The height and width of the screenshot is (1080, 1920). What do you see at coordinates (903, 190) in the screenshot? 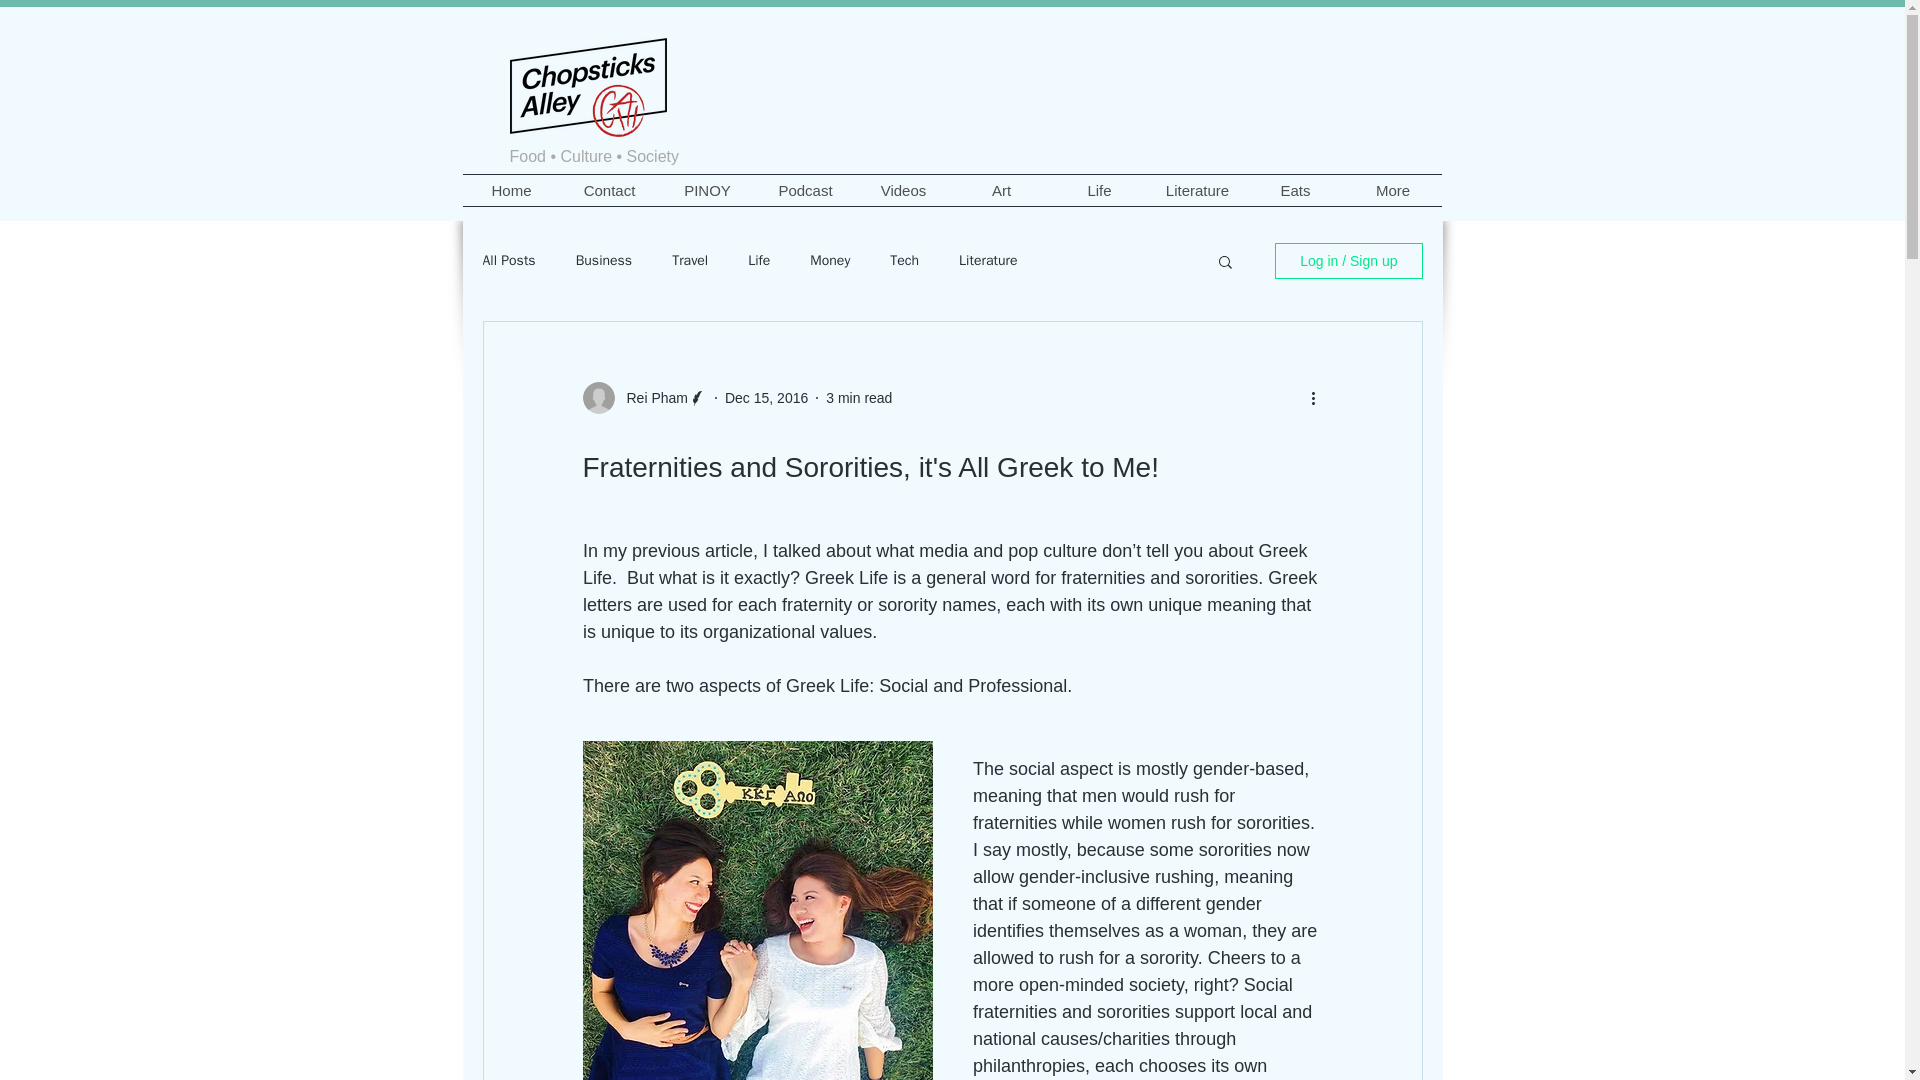
I see `Videos` at bounding box center [903, 190].